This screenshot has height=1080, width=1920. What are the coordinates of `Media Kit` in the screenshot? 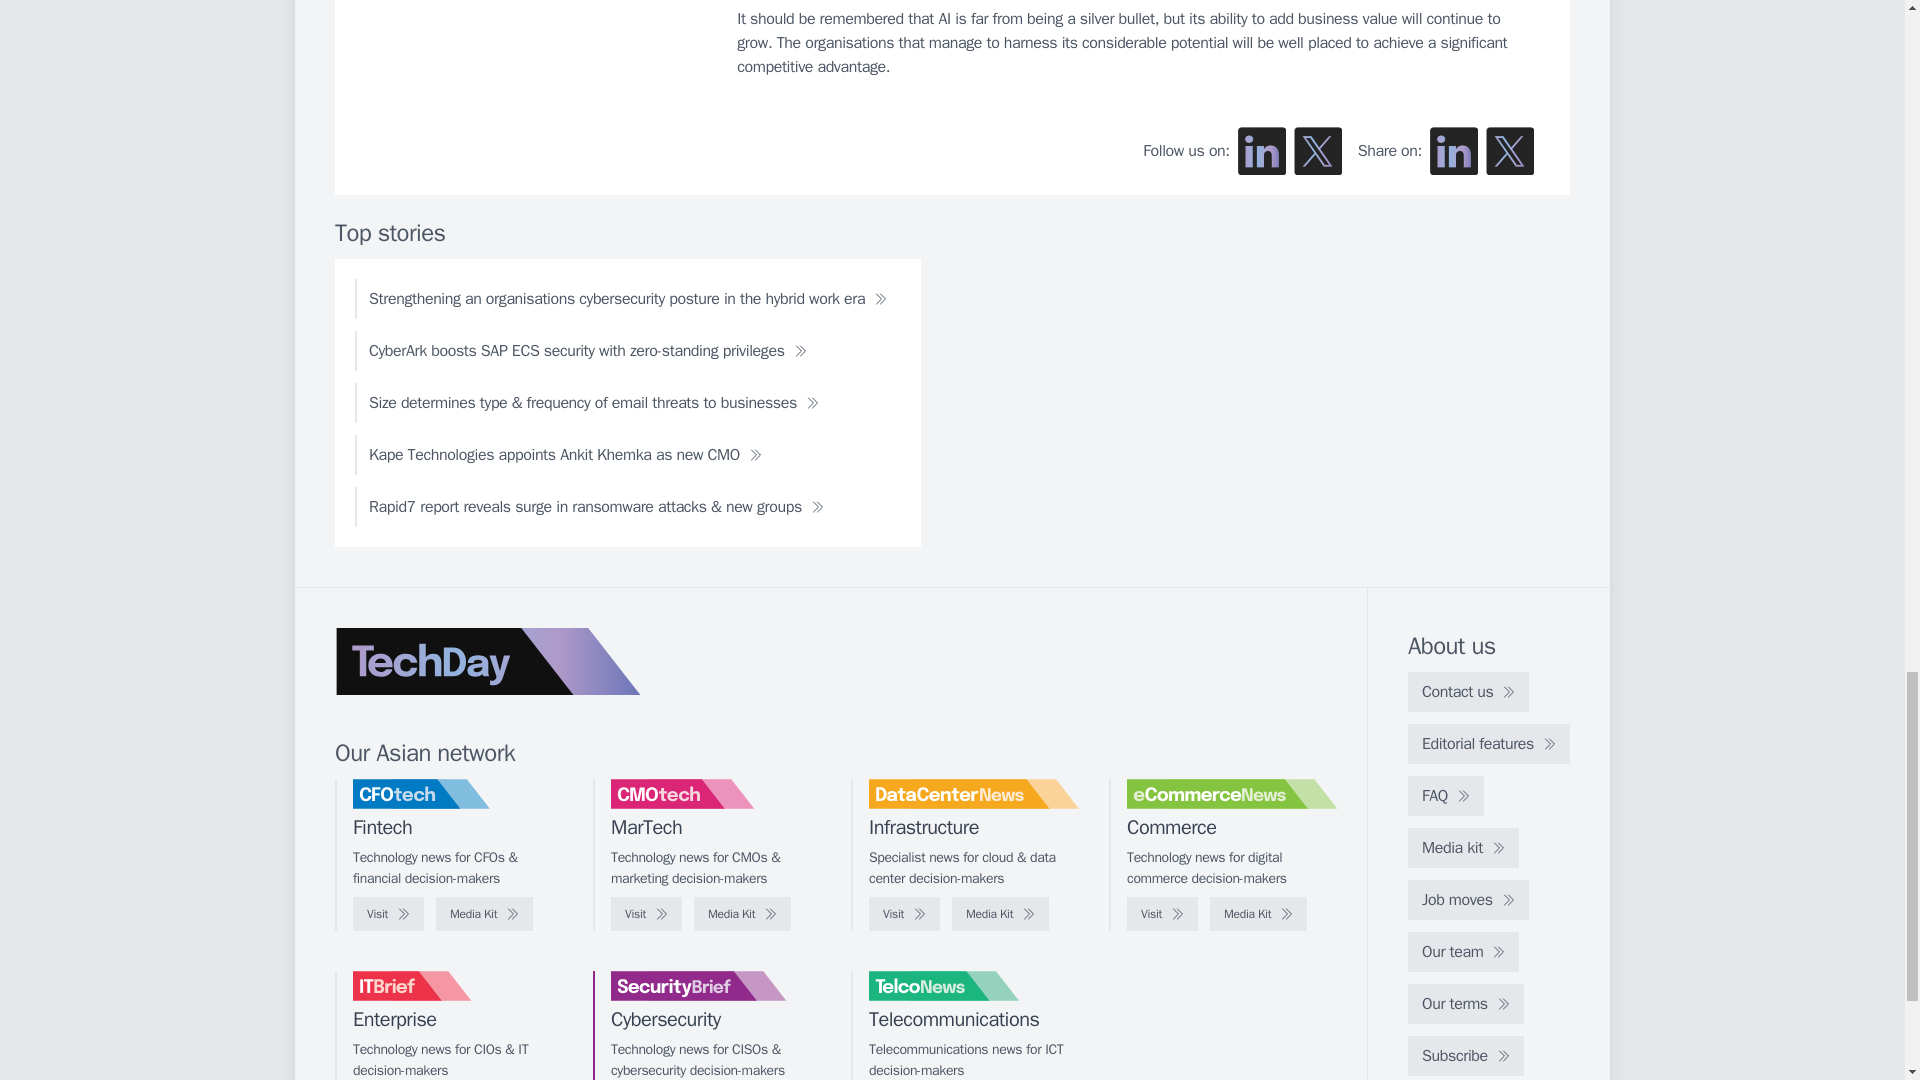 It's located at (484, 914).